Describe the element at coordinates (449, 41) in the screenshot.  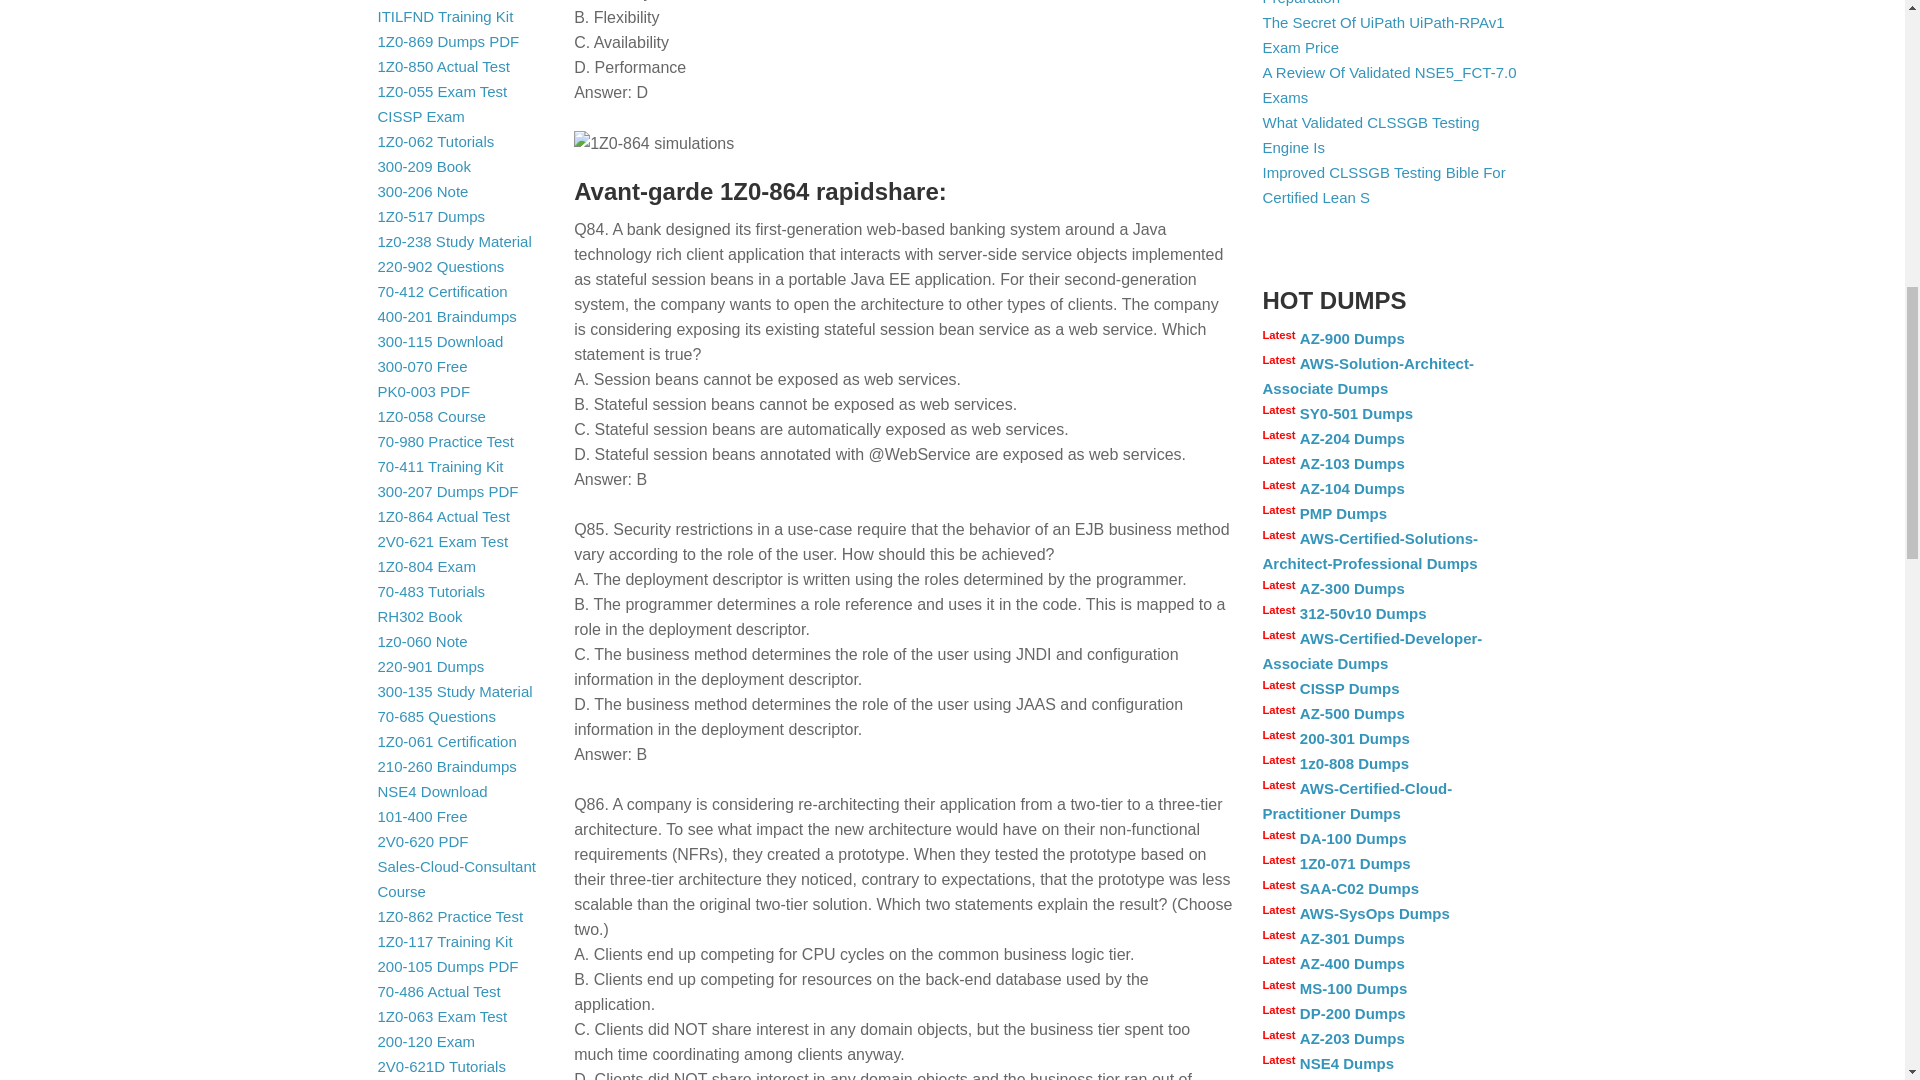
I see `1Z0-869 Dumps PDF` at that location.